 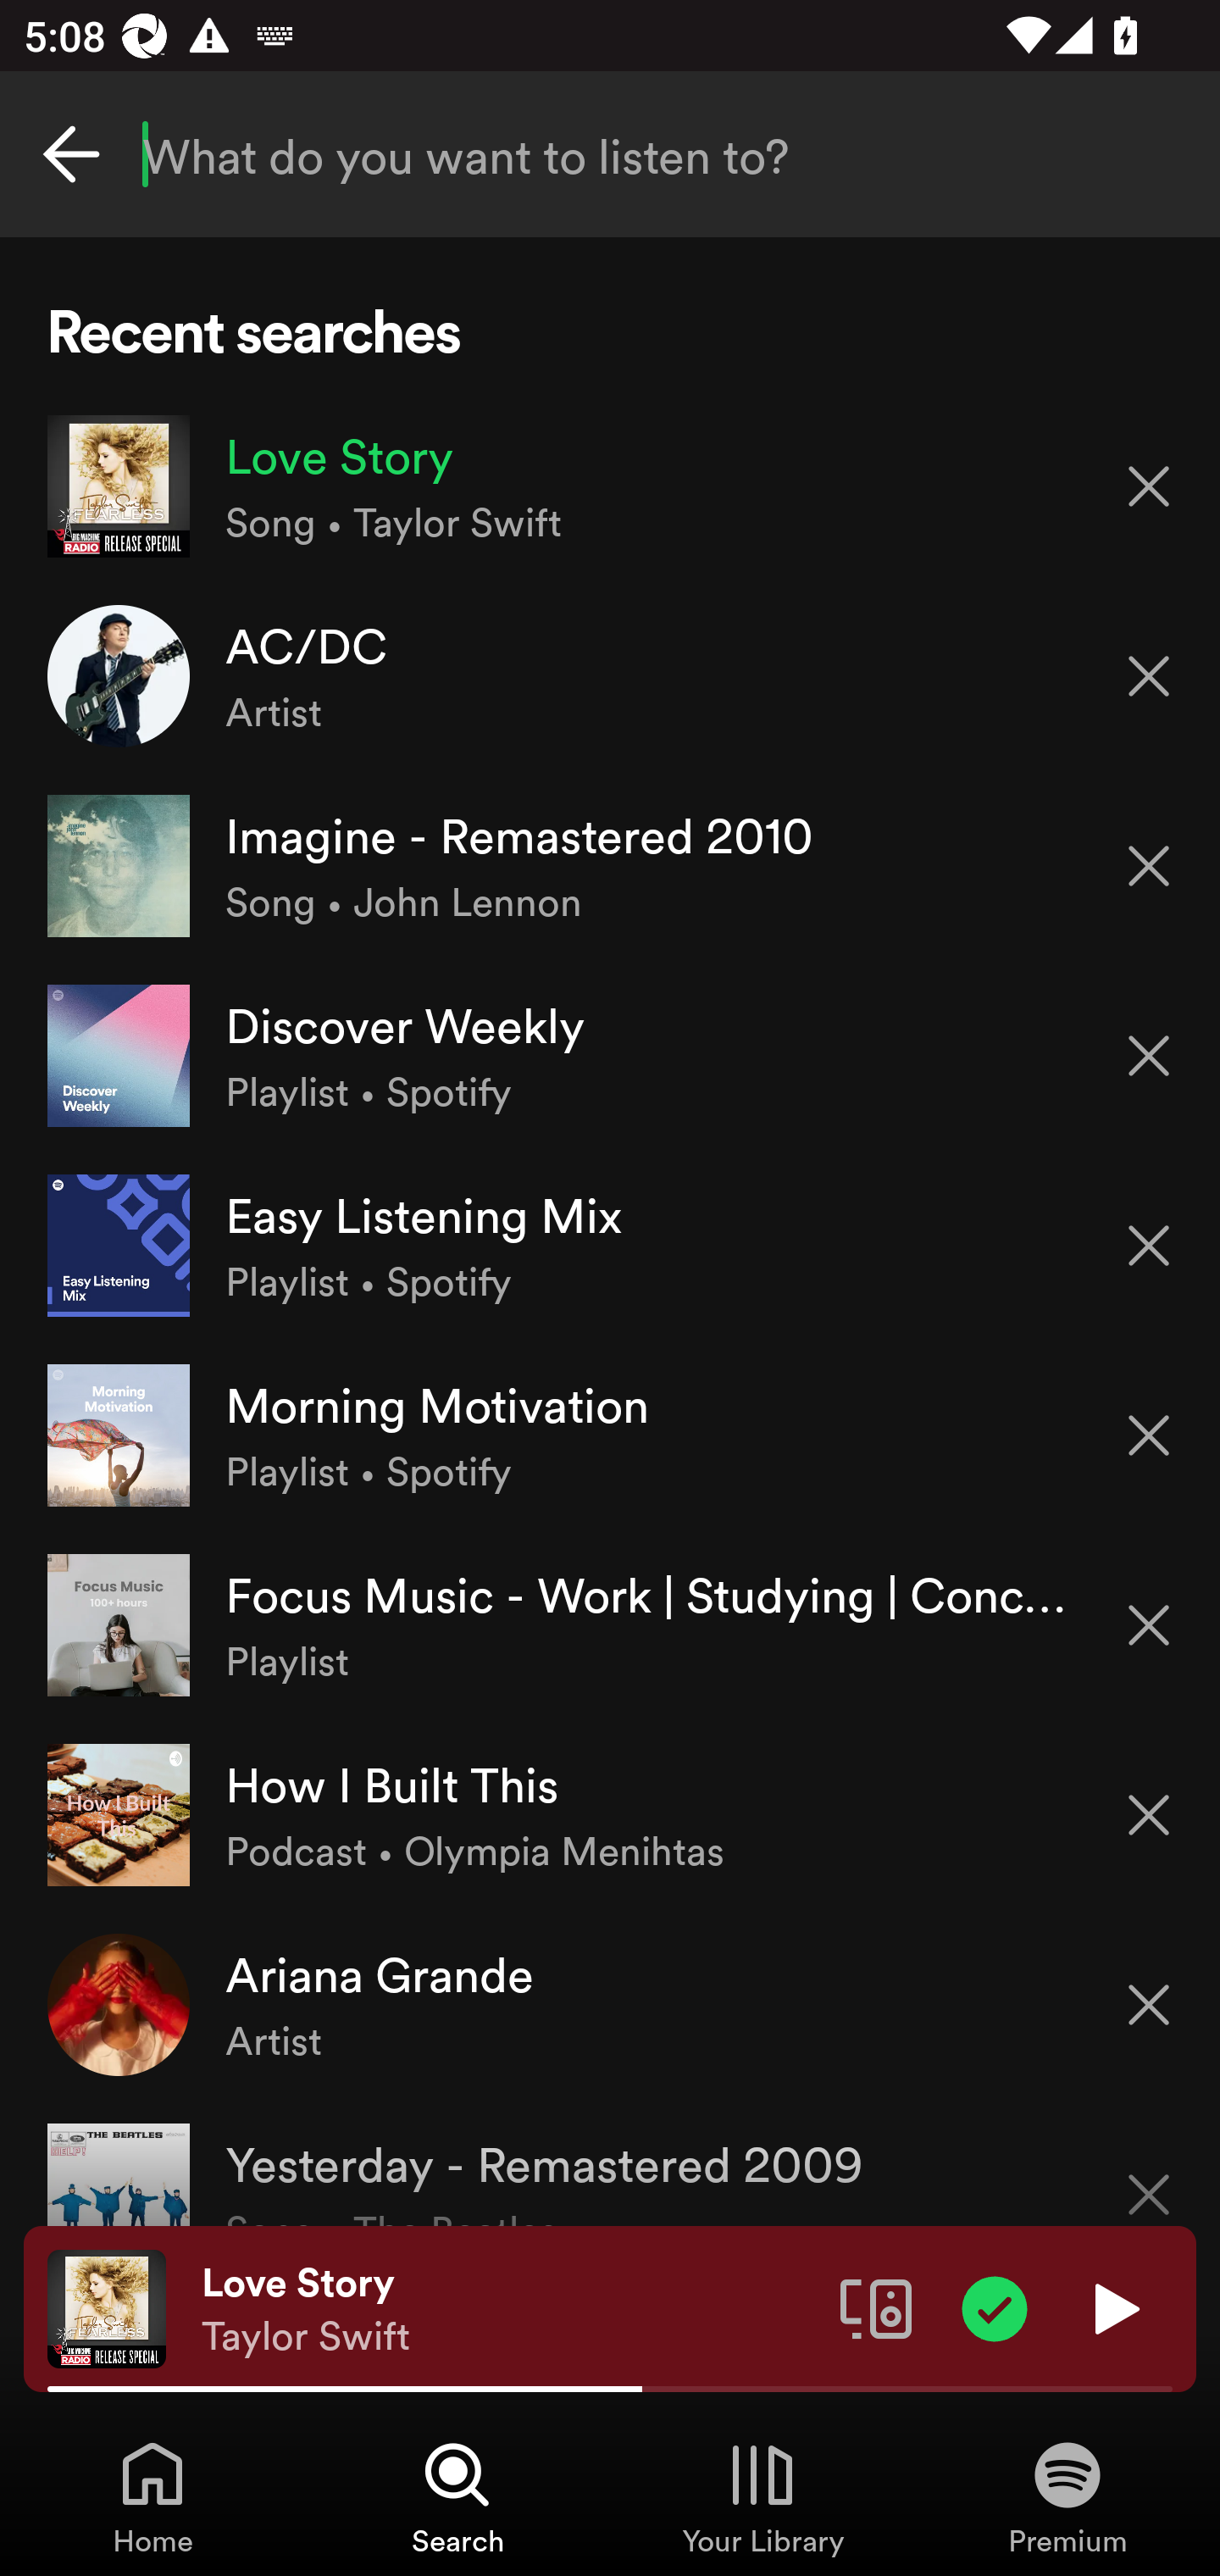 What do you see at coordinates (1149, 2173) in the screenshot?
I see `Remove` at bounding box center [1149, 2173].